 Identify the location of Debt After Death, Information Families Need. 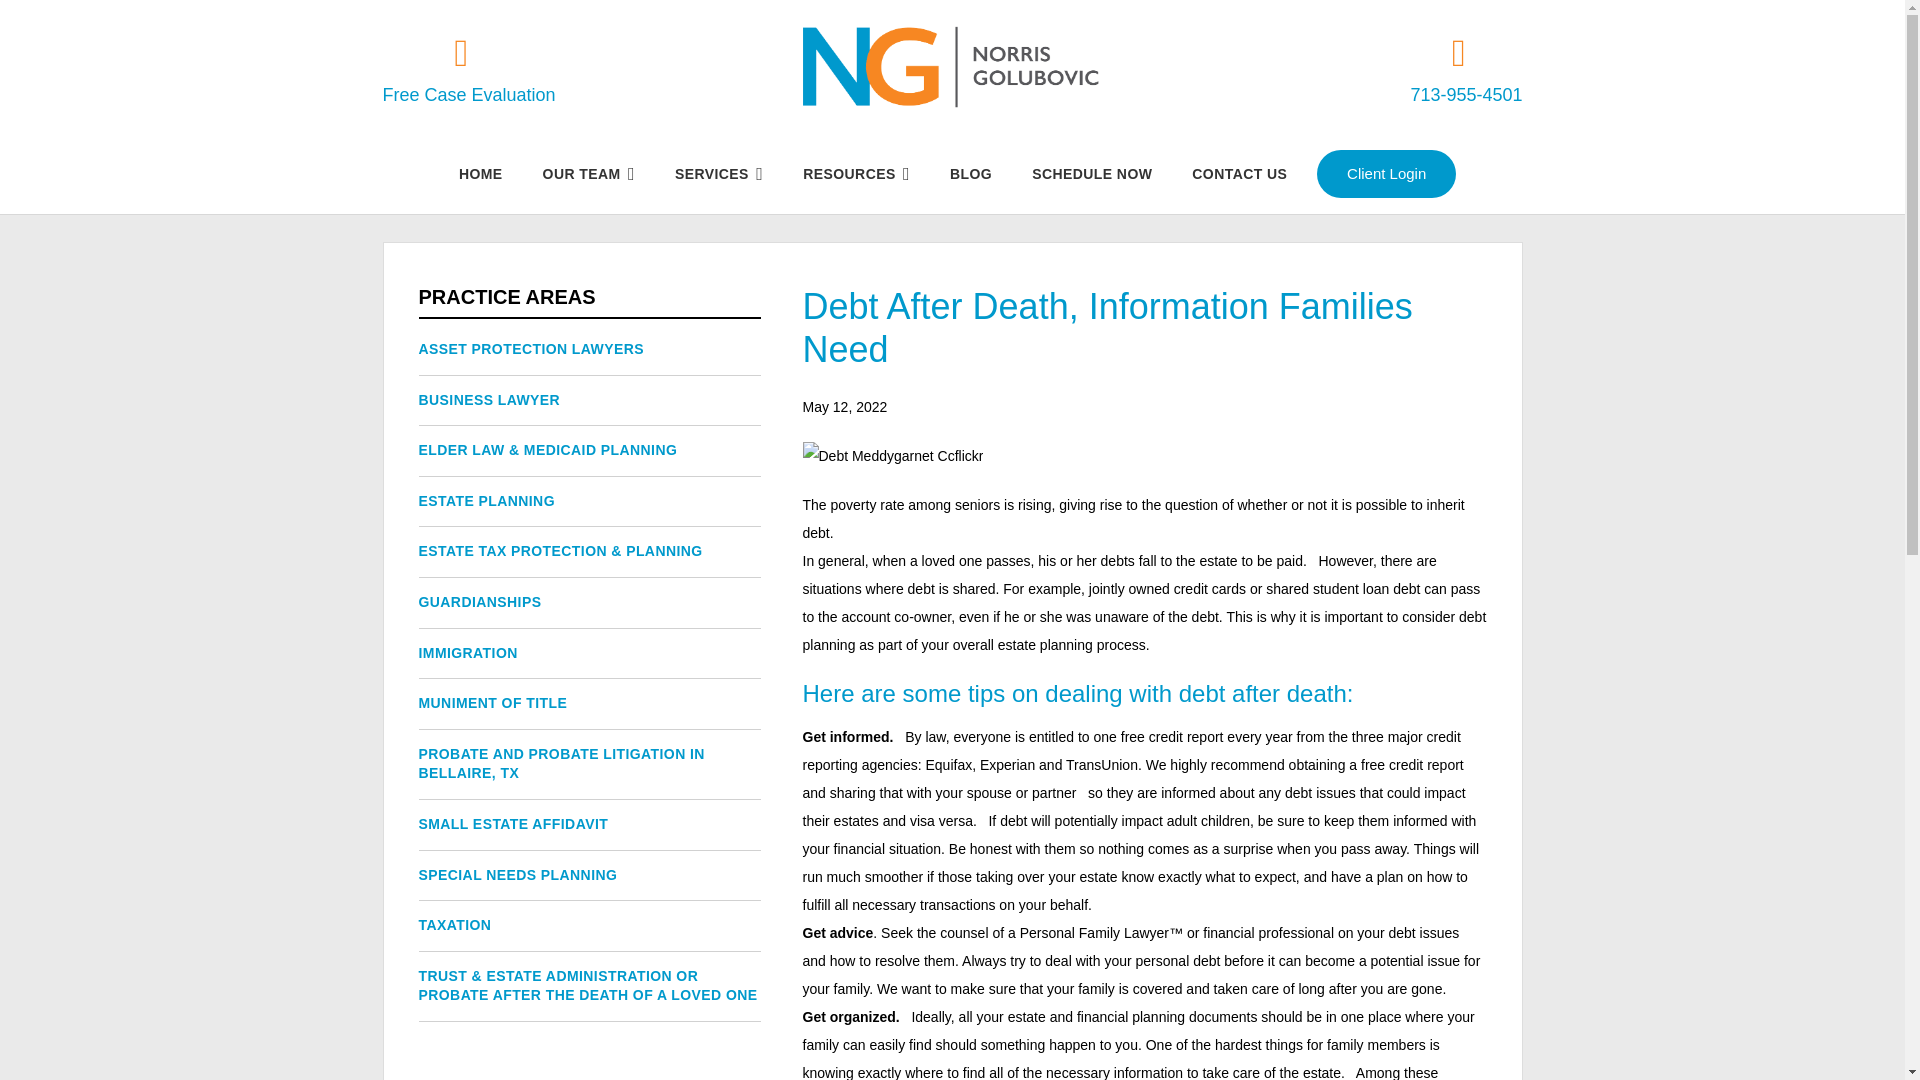
(892, 455).